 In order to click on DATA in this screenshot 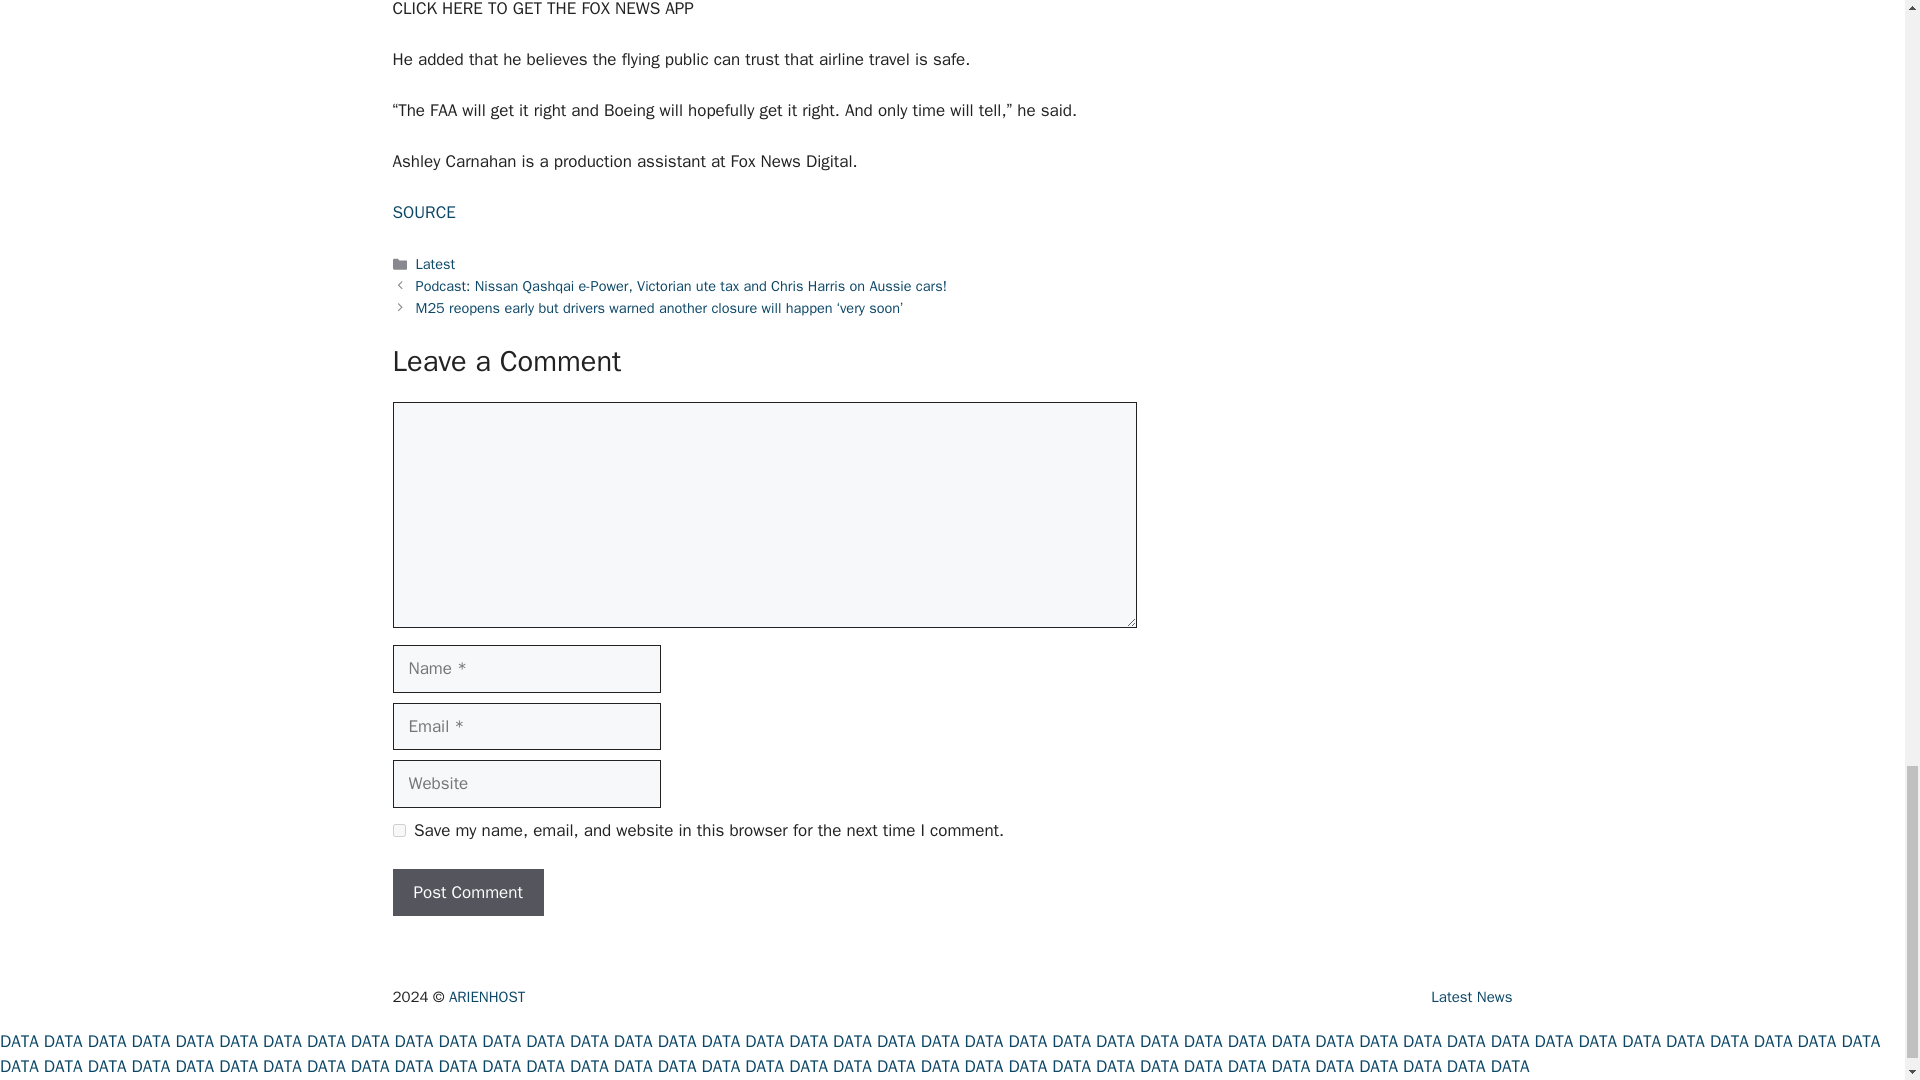, I will do `click(282, 1041)`.